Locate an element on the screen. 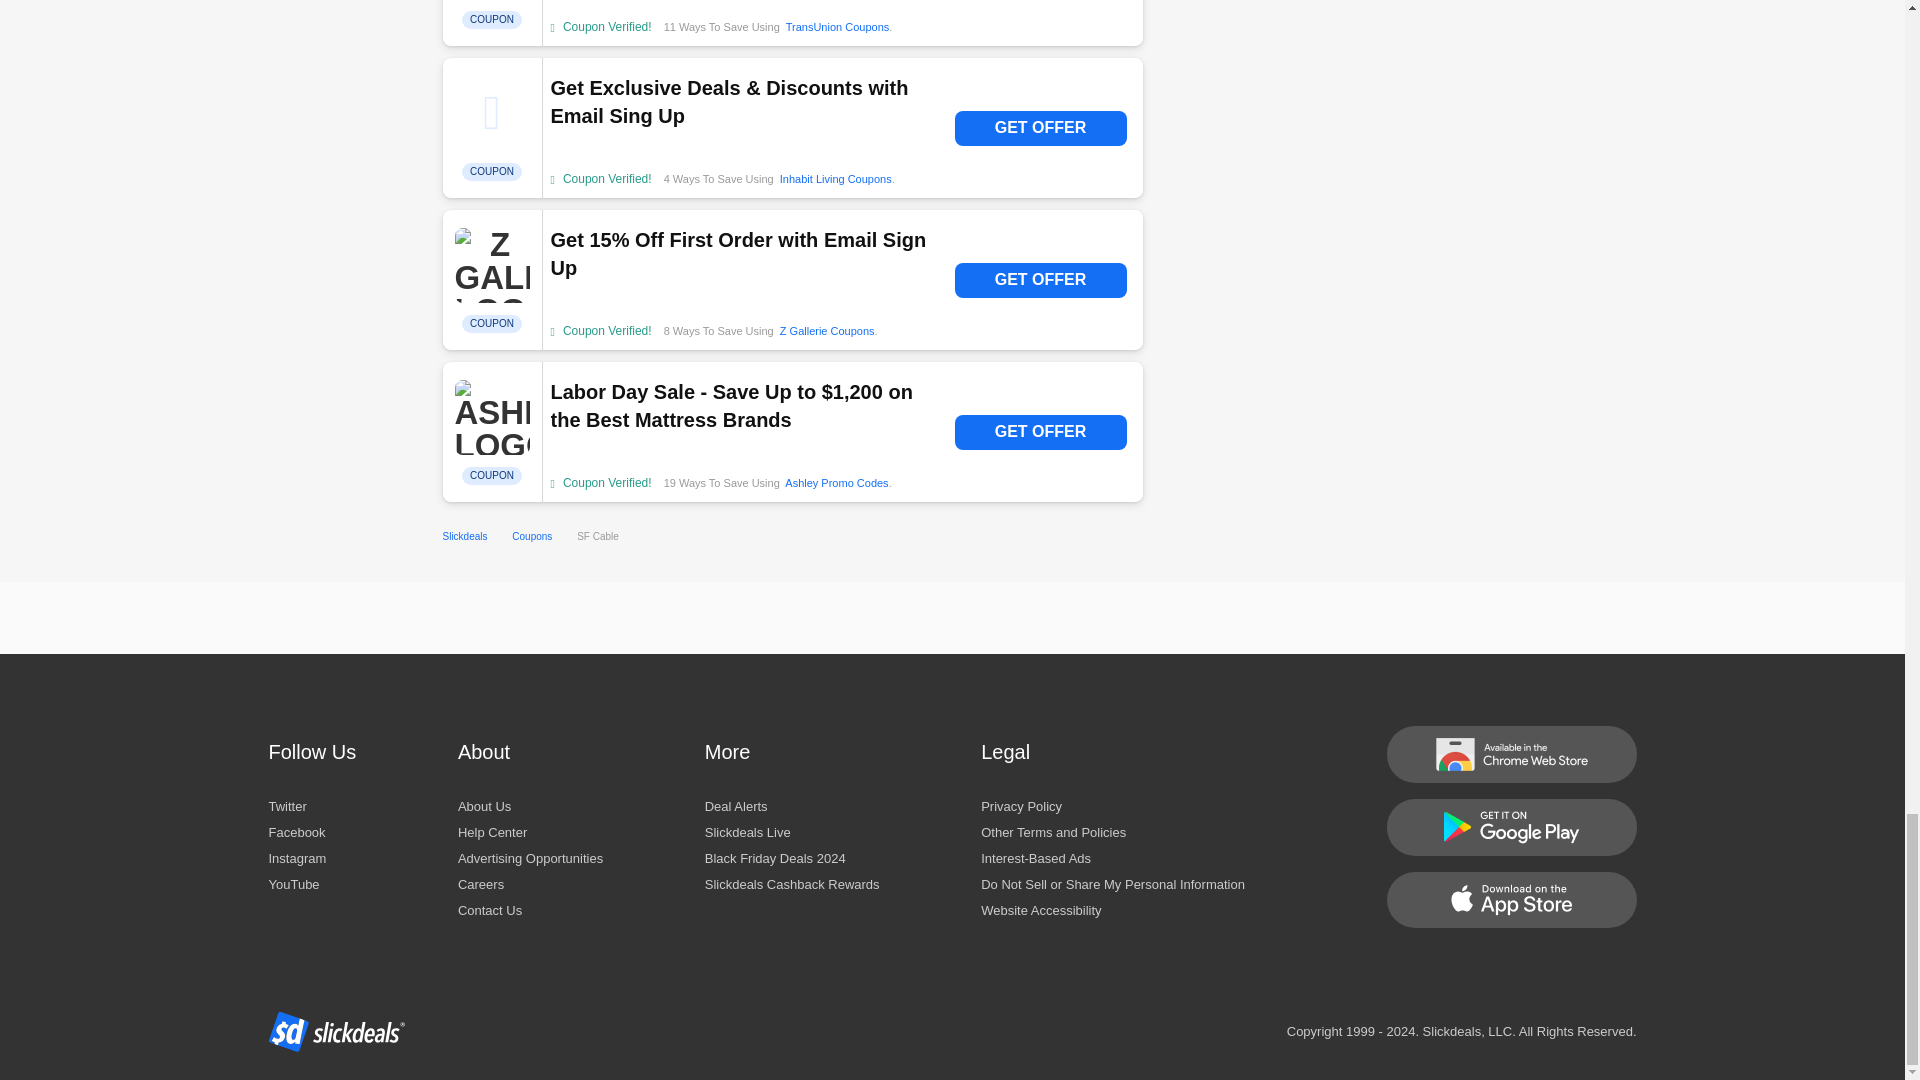 The height and width of the screenshot is (1080, 1920). Install the Slickdeals iOS App is located at coordinates (1510, 899).